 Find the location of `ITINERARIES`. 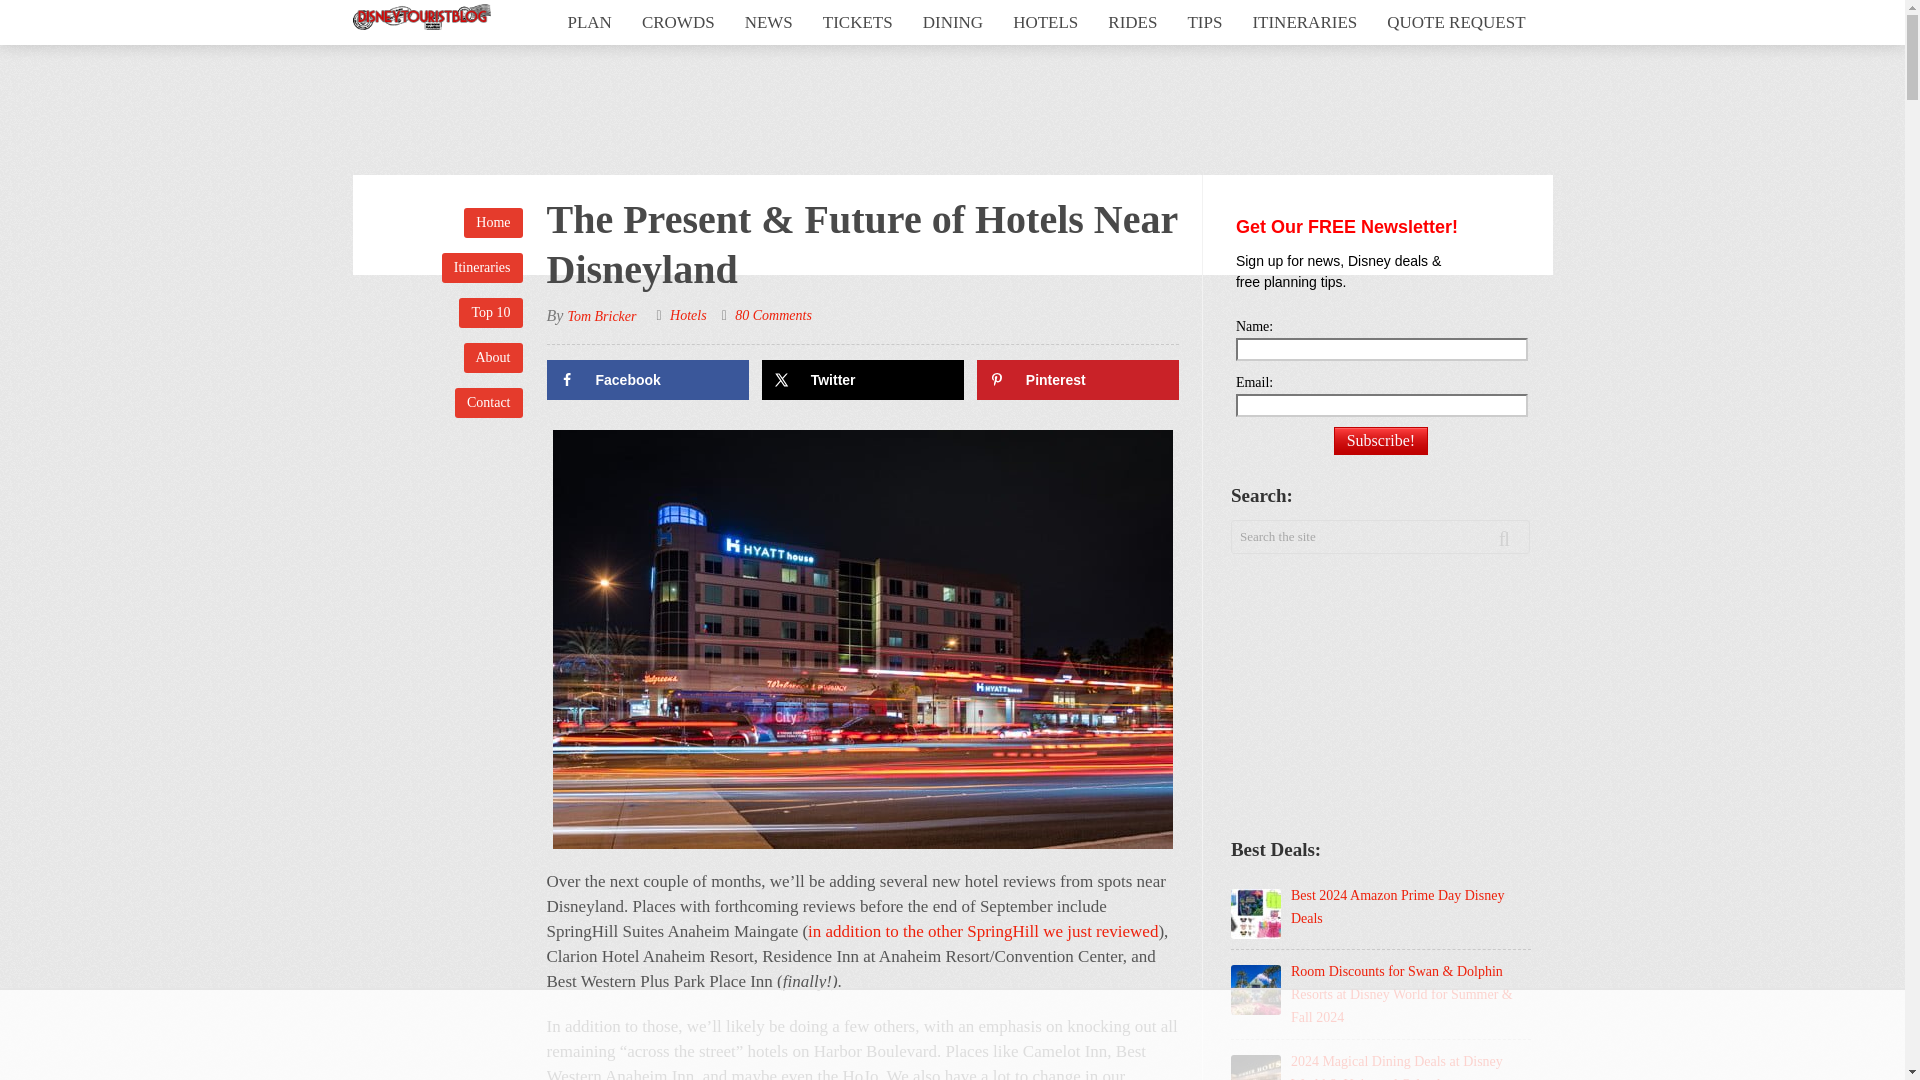

ITINERARIES is located at coordinates (1304, 22).